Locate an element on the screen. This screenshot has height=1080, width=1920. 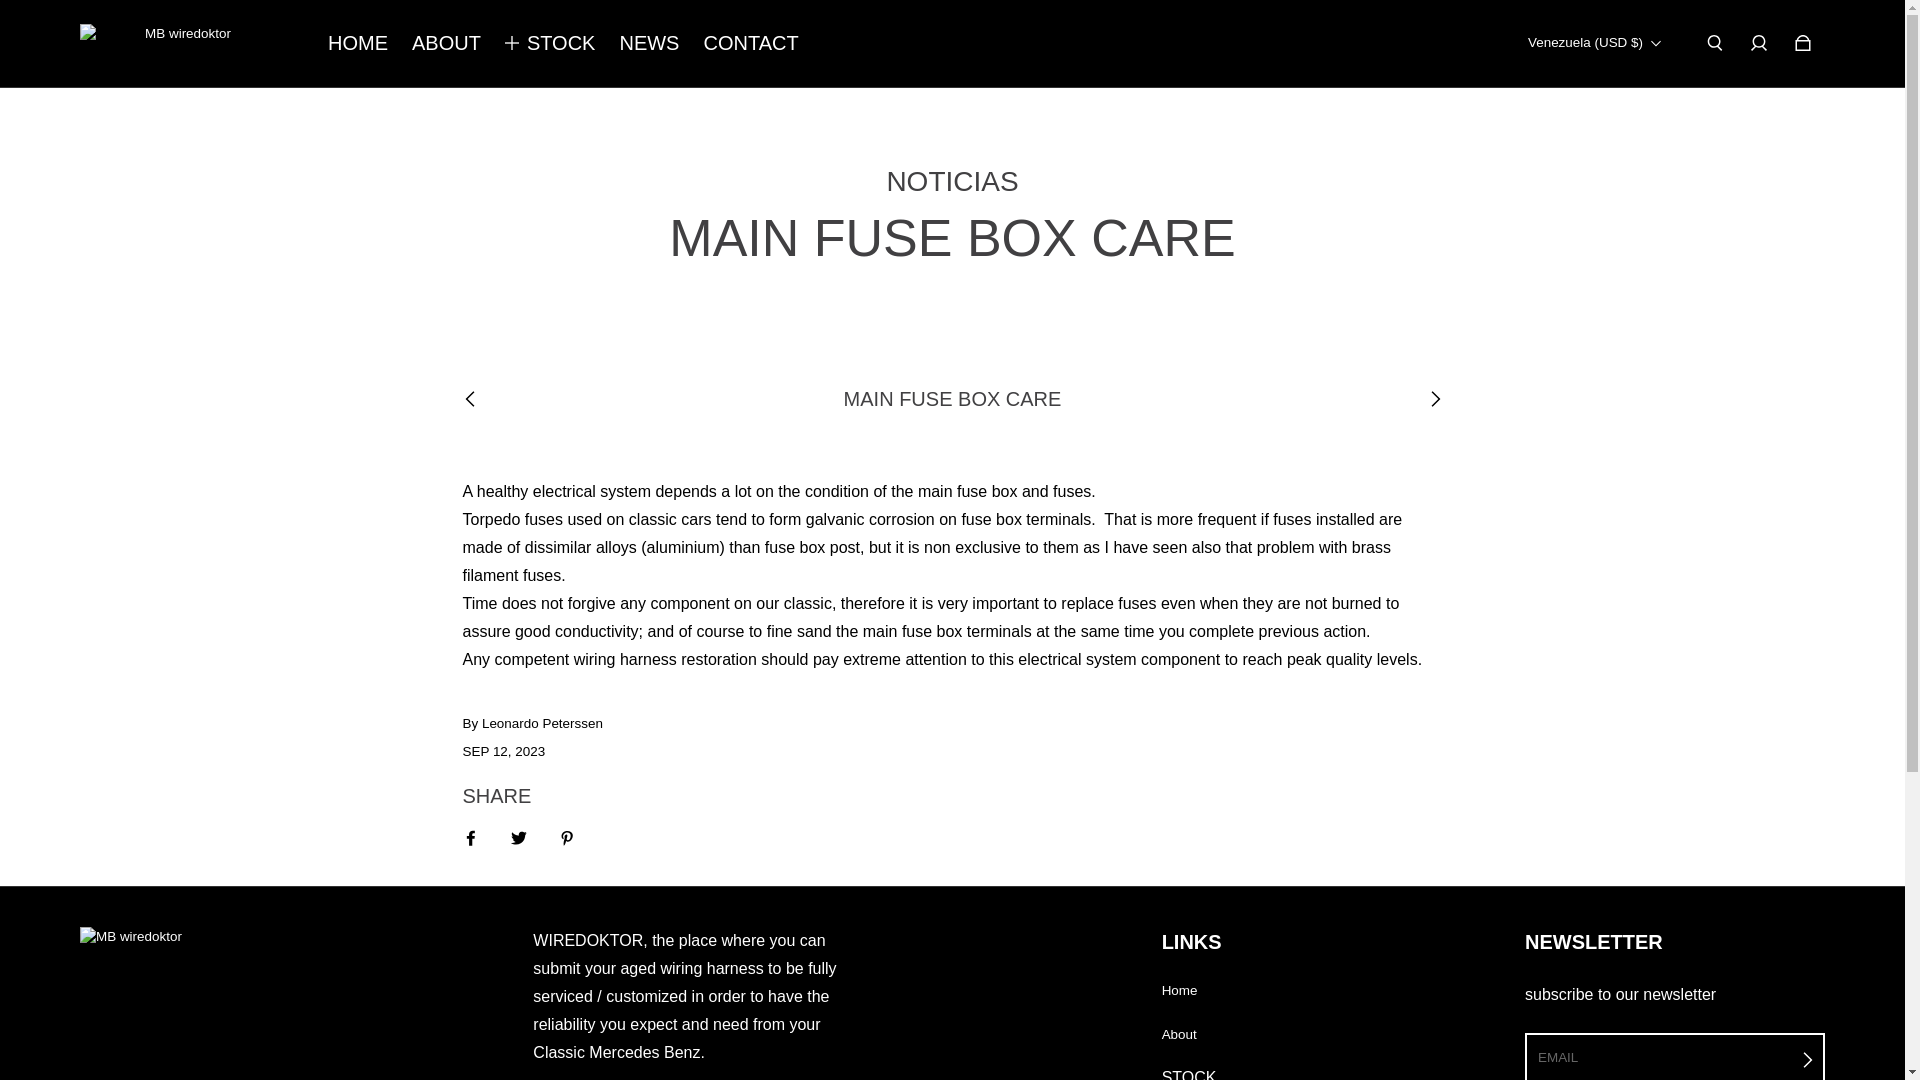
NEWS is located at coordinates (648, 42).